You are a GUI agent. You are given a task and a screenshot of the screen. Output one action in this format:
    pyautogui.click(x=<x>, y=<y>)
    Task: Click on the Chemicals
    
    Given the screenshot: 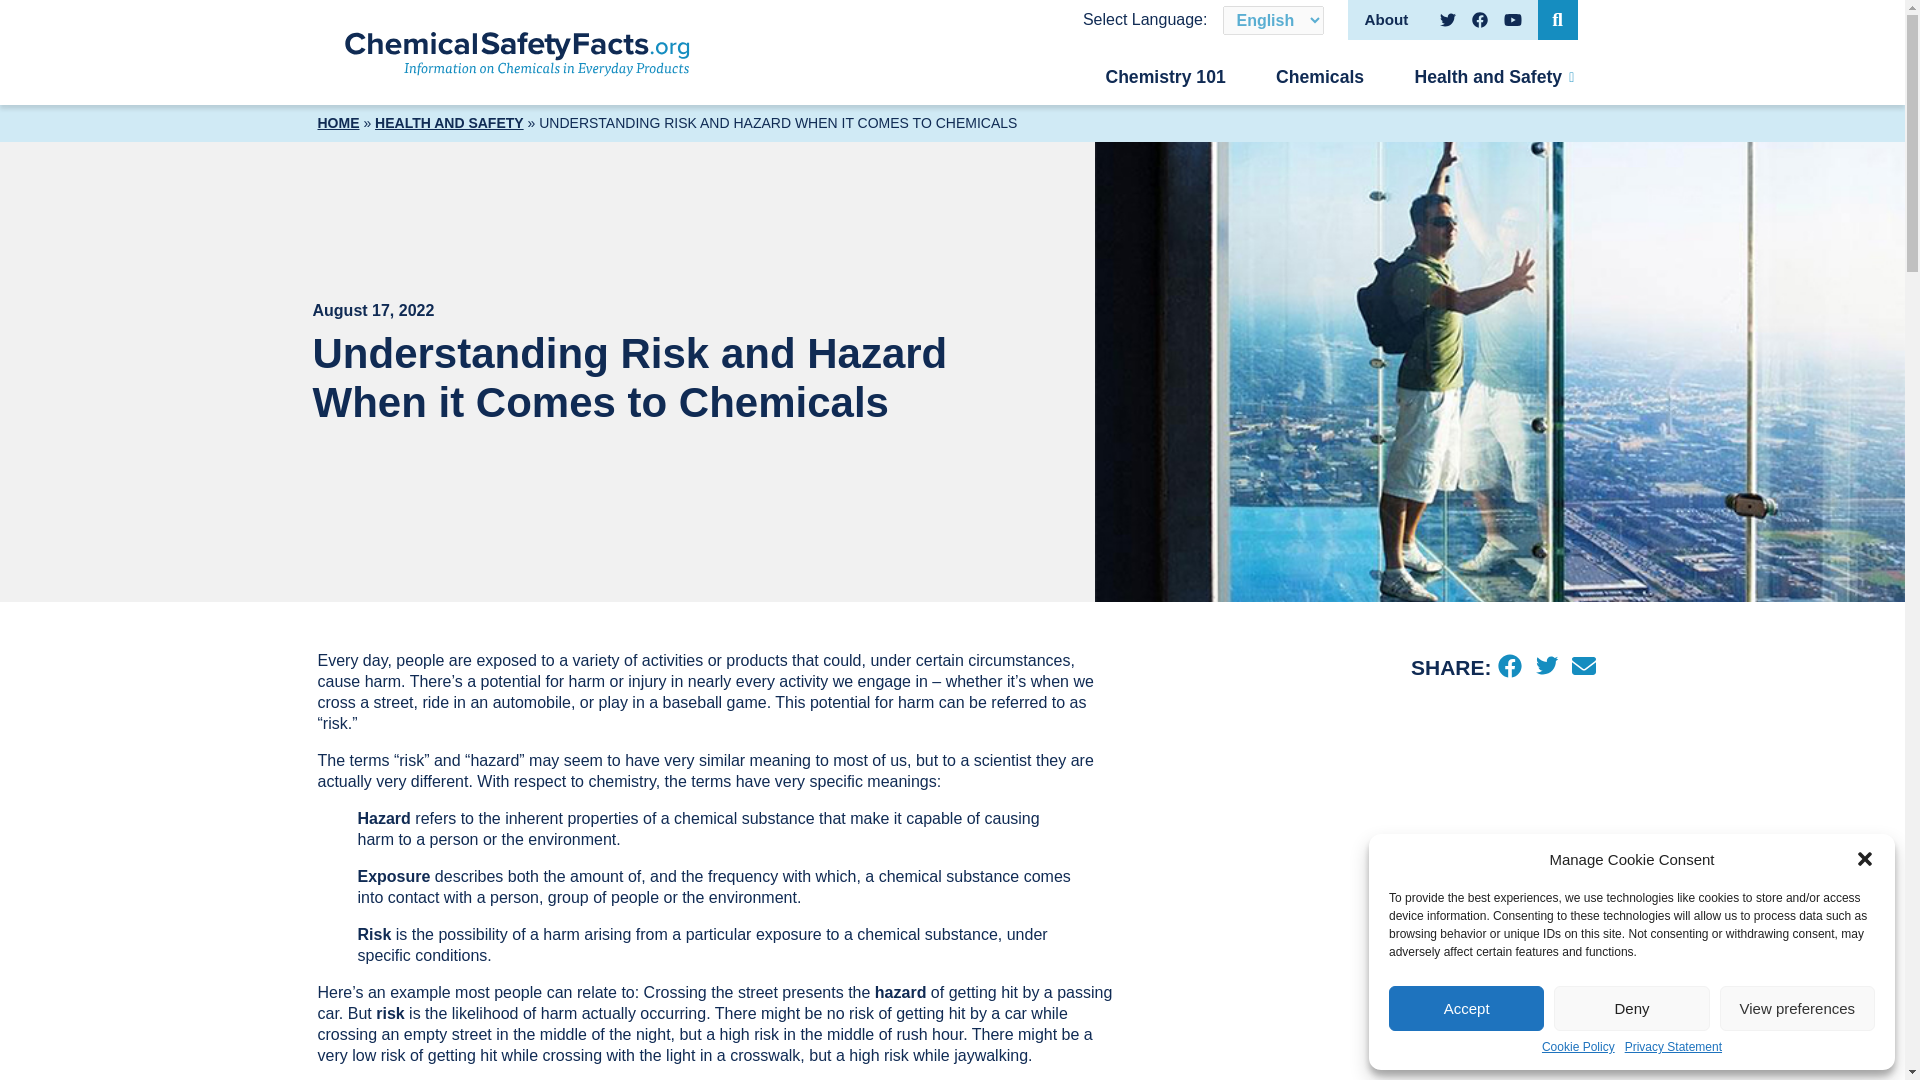 What is the action you would take?
    pyautogui.click(x=1320, y=76)
    